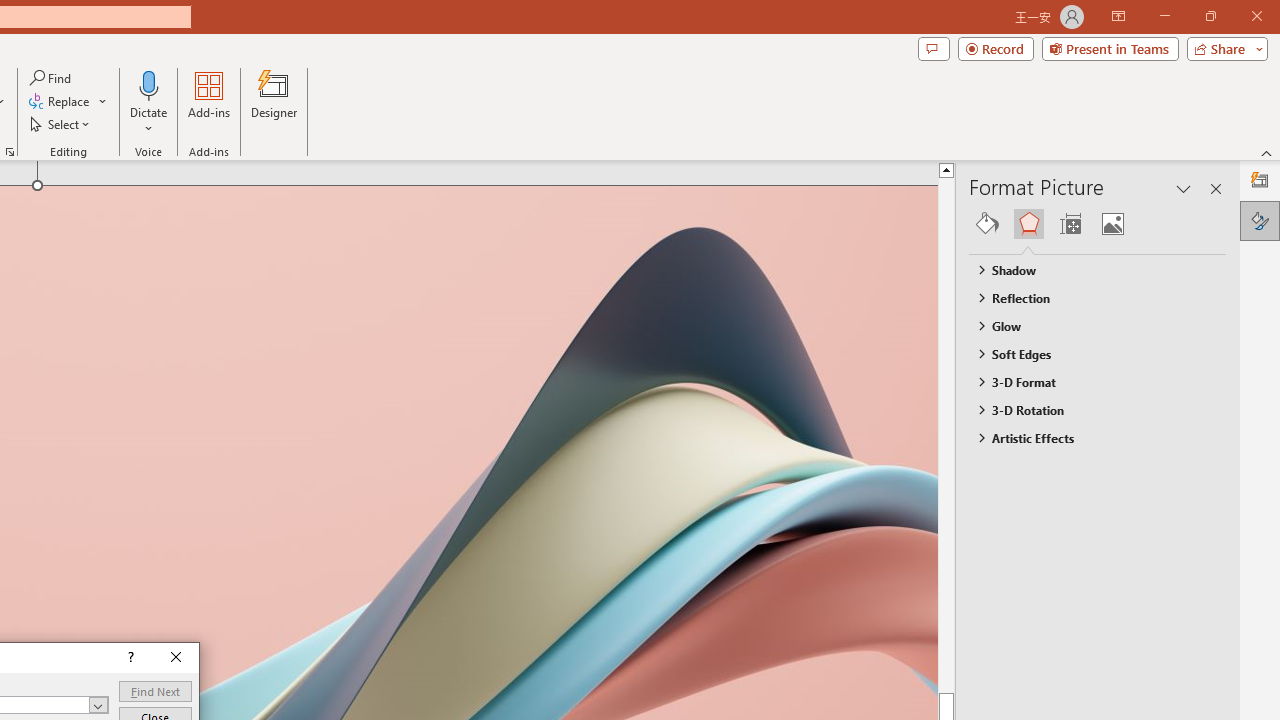  What do you see at coordinates (1088, 410) in the screenshot?
I see `3-D Rotation` at bounding box center [1088, 410].